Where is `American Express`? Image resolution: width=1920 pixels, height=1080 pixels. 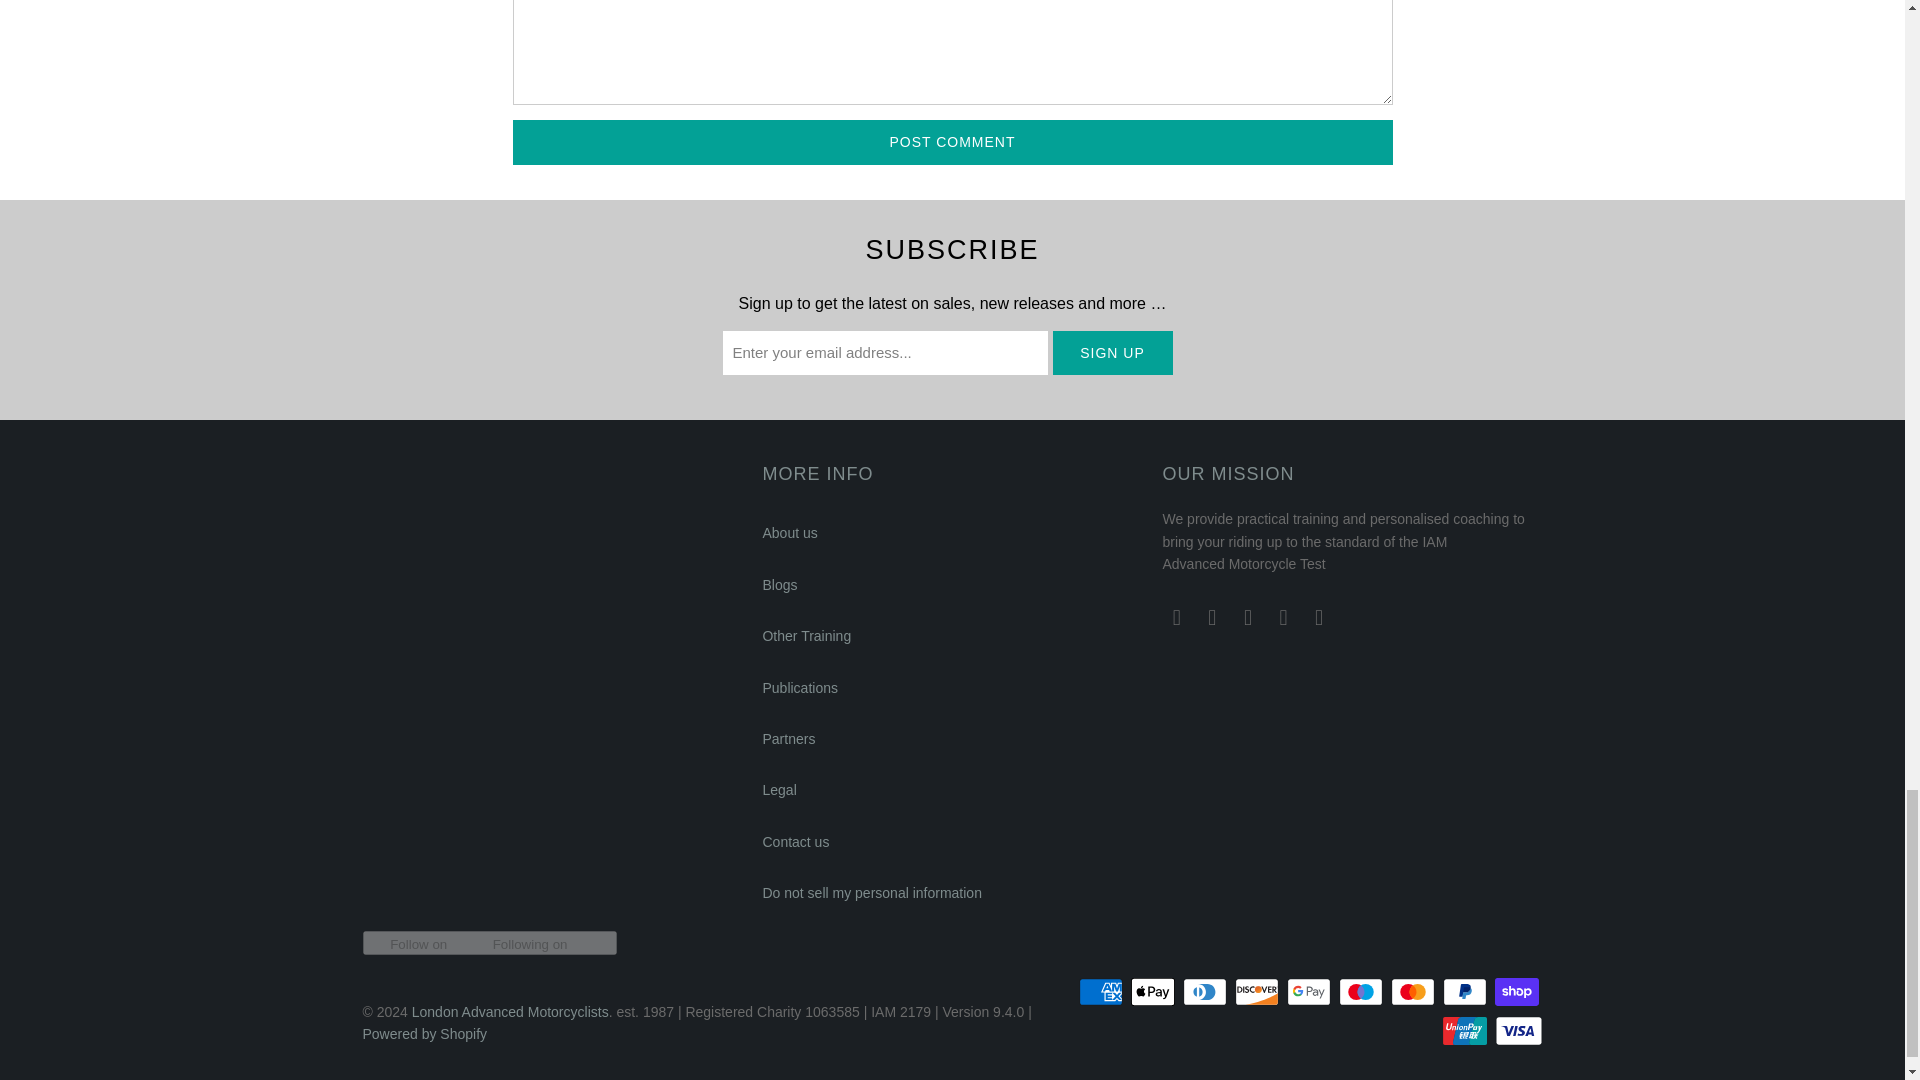 American Express is located at coordinates (1103, 992).